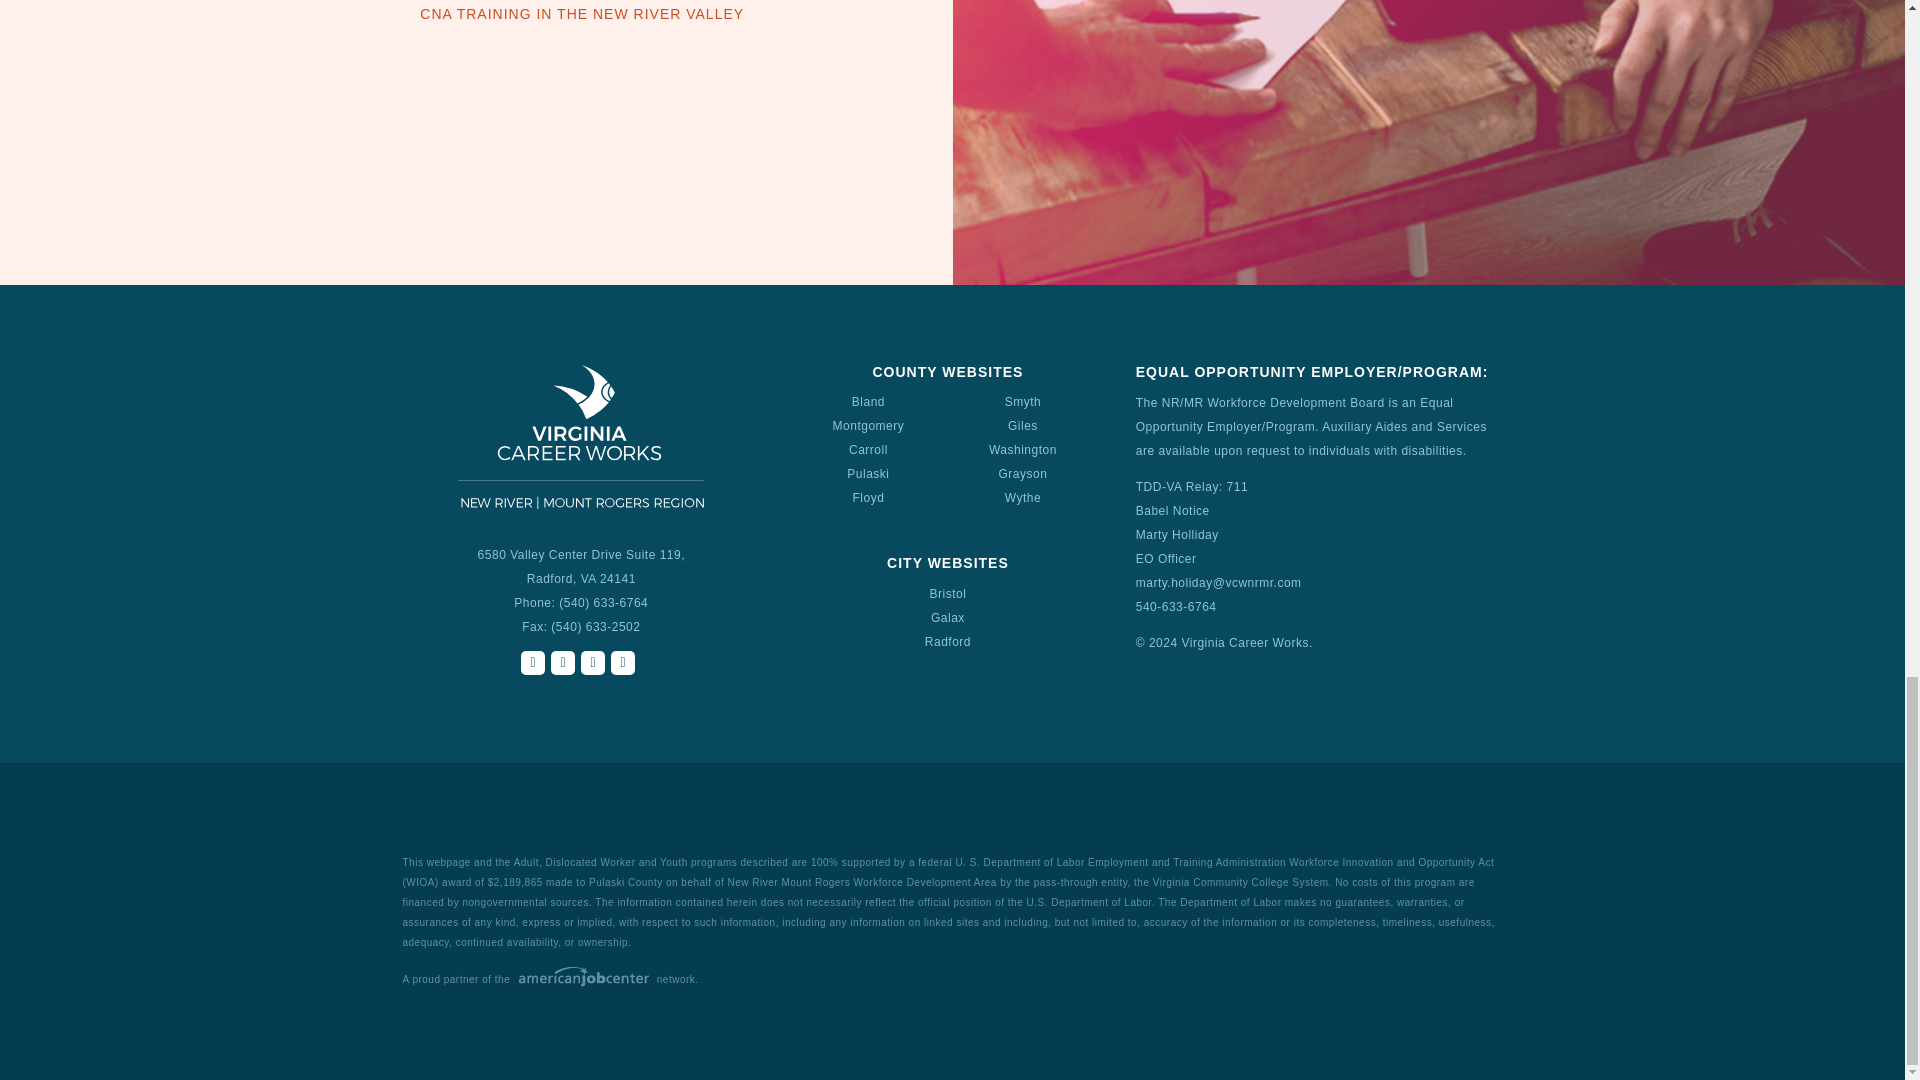 The image size is (1920, 1080). What do you see at coordinates (532, 663) in the screenshot?
I see `Facebook` at bounding box center [532, 663].